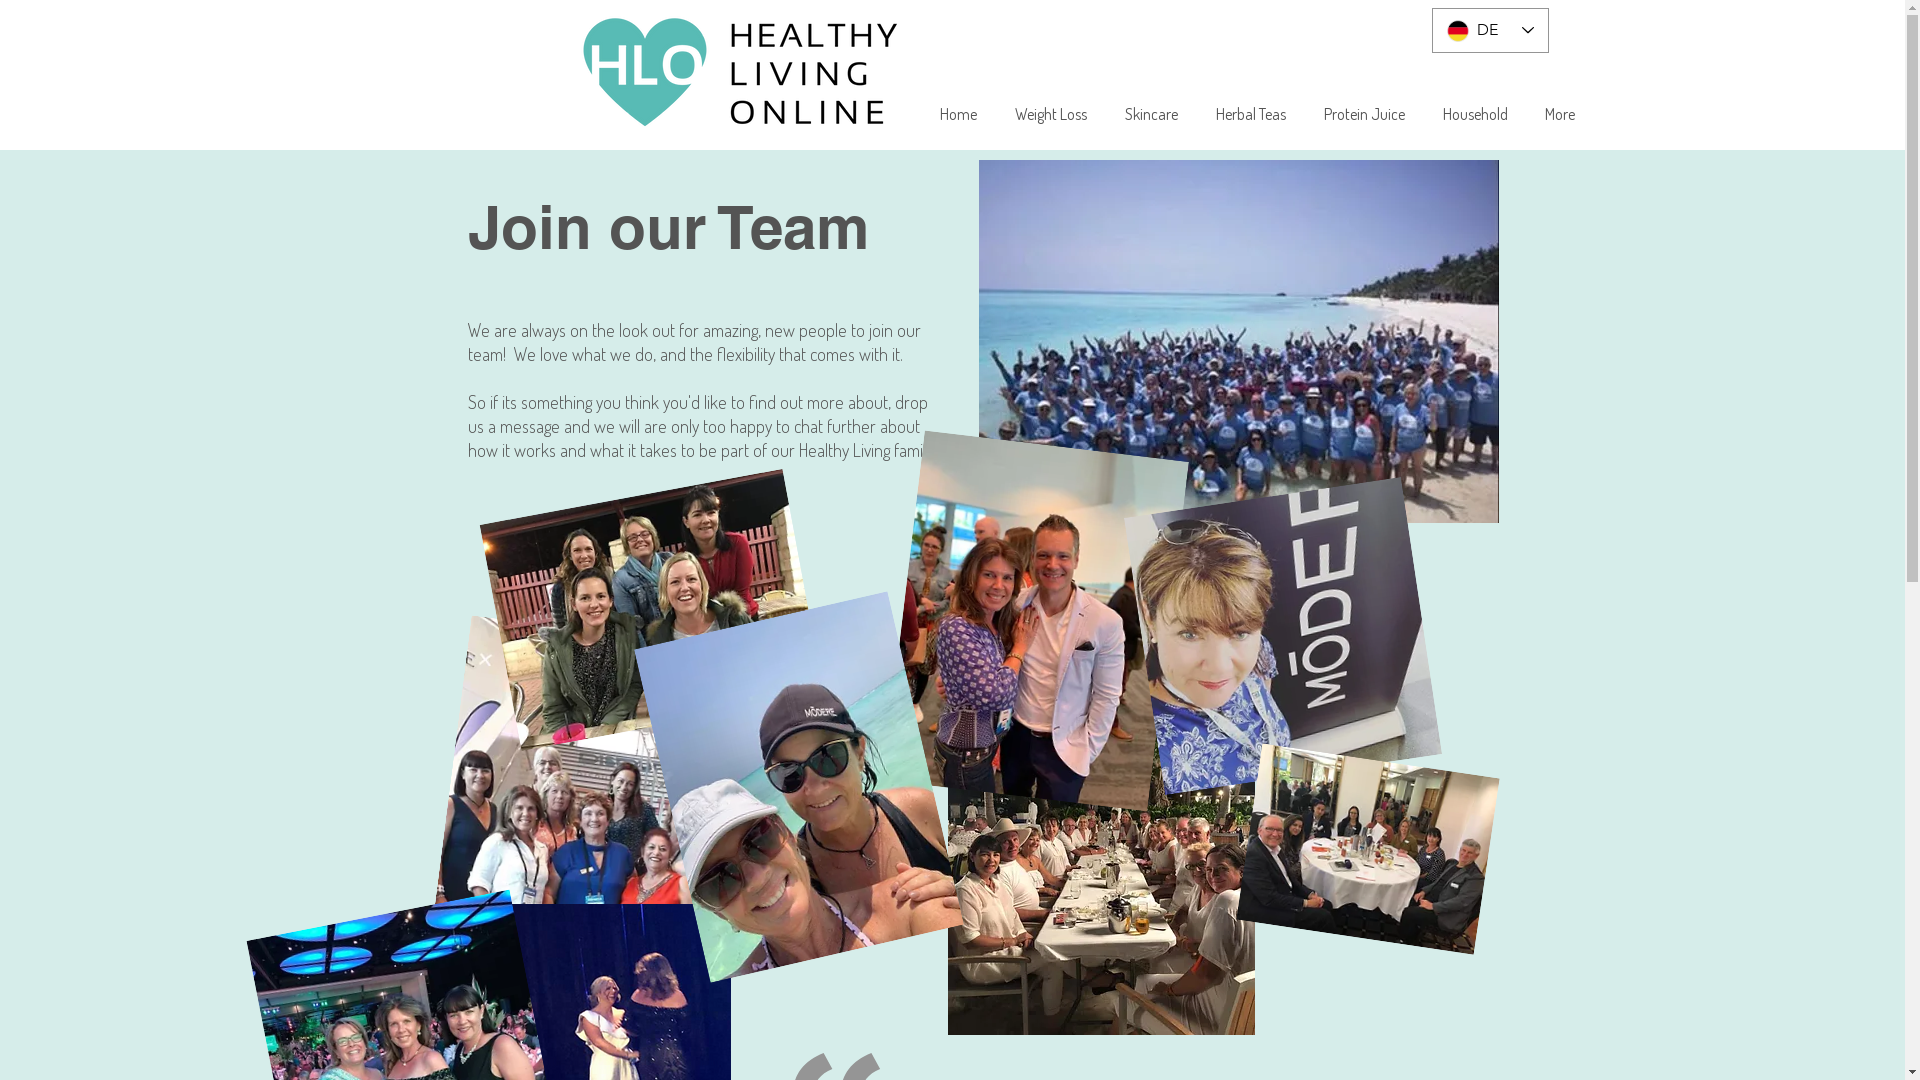  Describe the element at coordinates (1364, 114) in the screenshot. I see `Protein Juice` at that location.